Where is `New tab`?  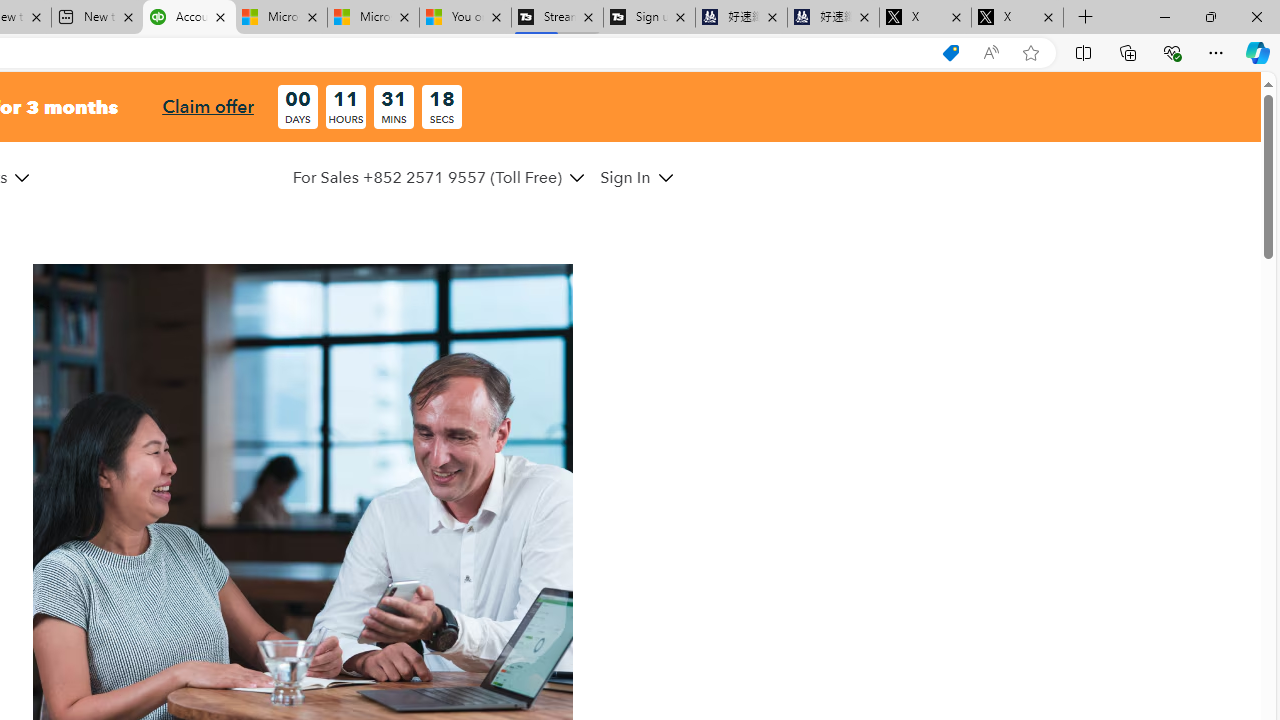 New tab is located at coordinates (98, 18).